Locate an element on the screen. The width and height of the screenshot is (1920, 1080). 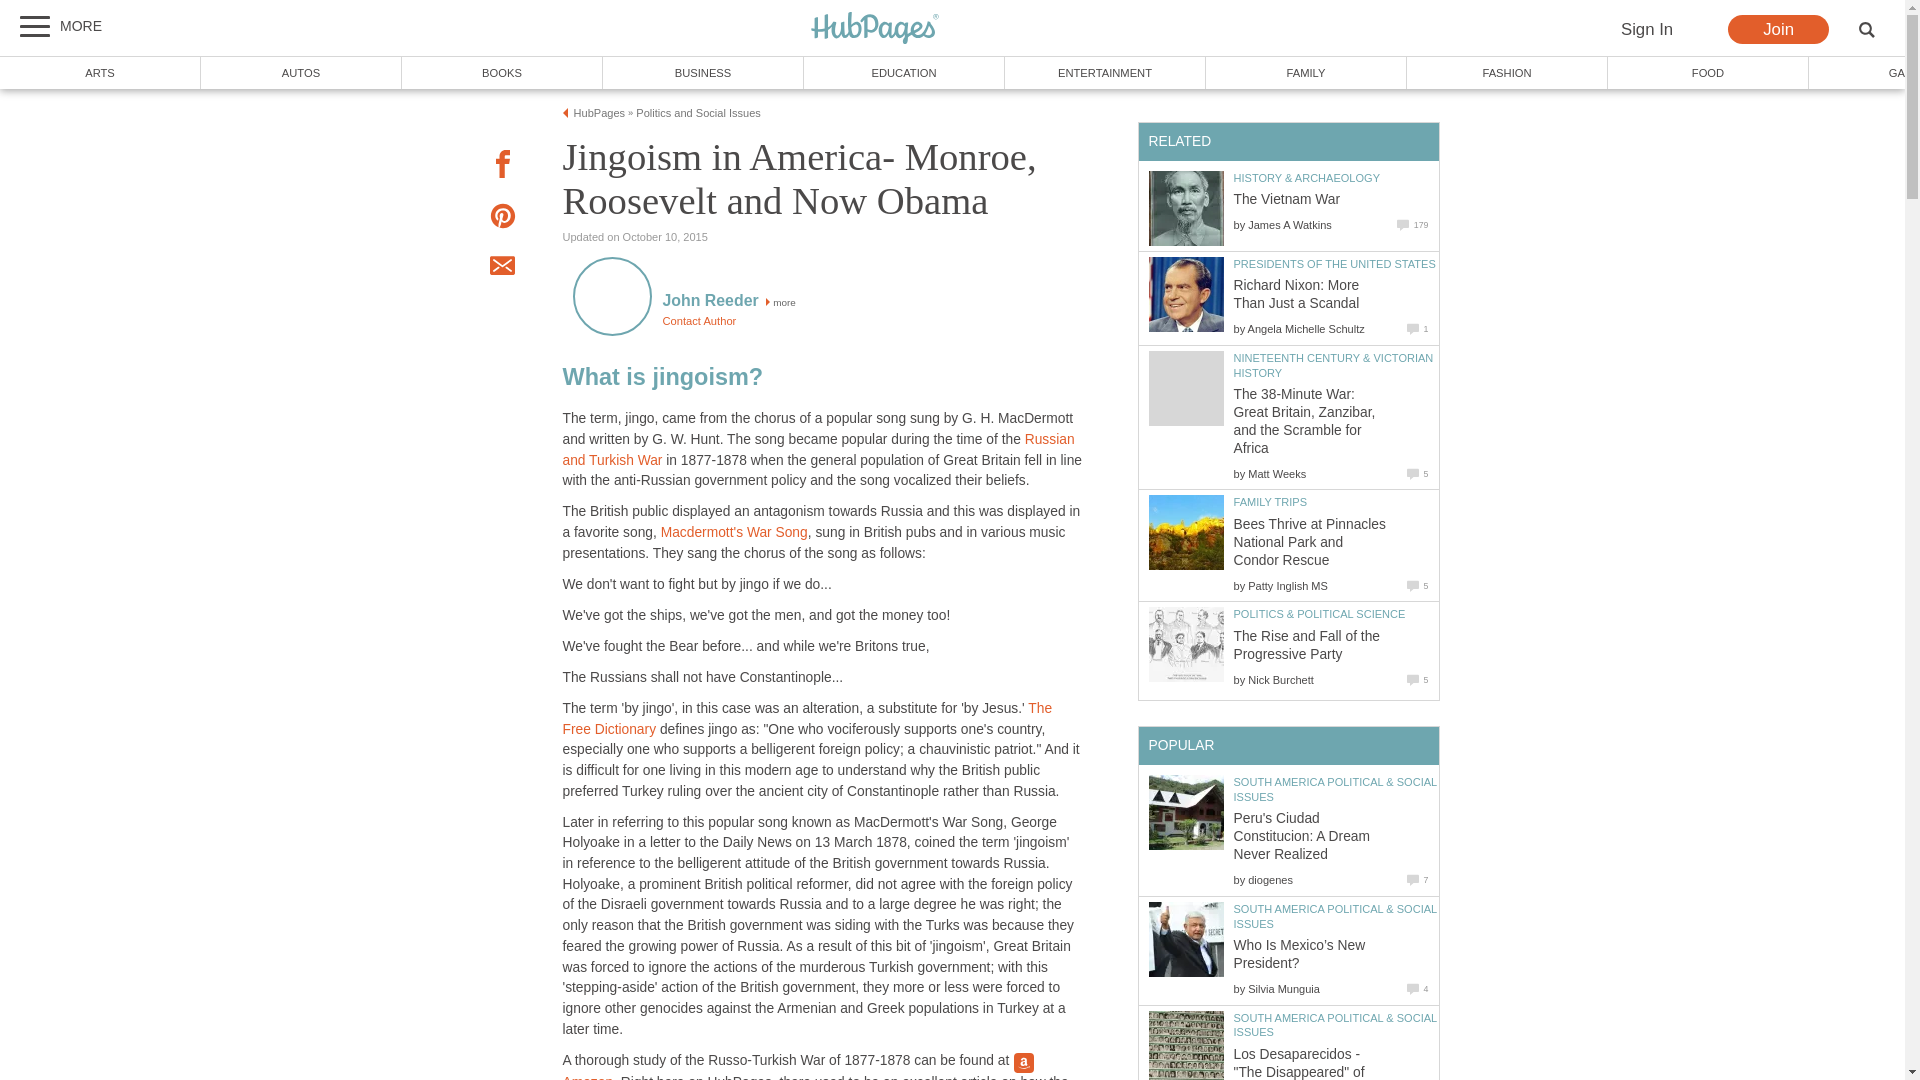
The Vietnam War is located at coordinates (1186, 208).